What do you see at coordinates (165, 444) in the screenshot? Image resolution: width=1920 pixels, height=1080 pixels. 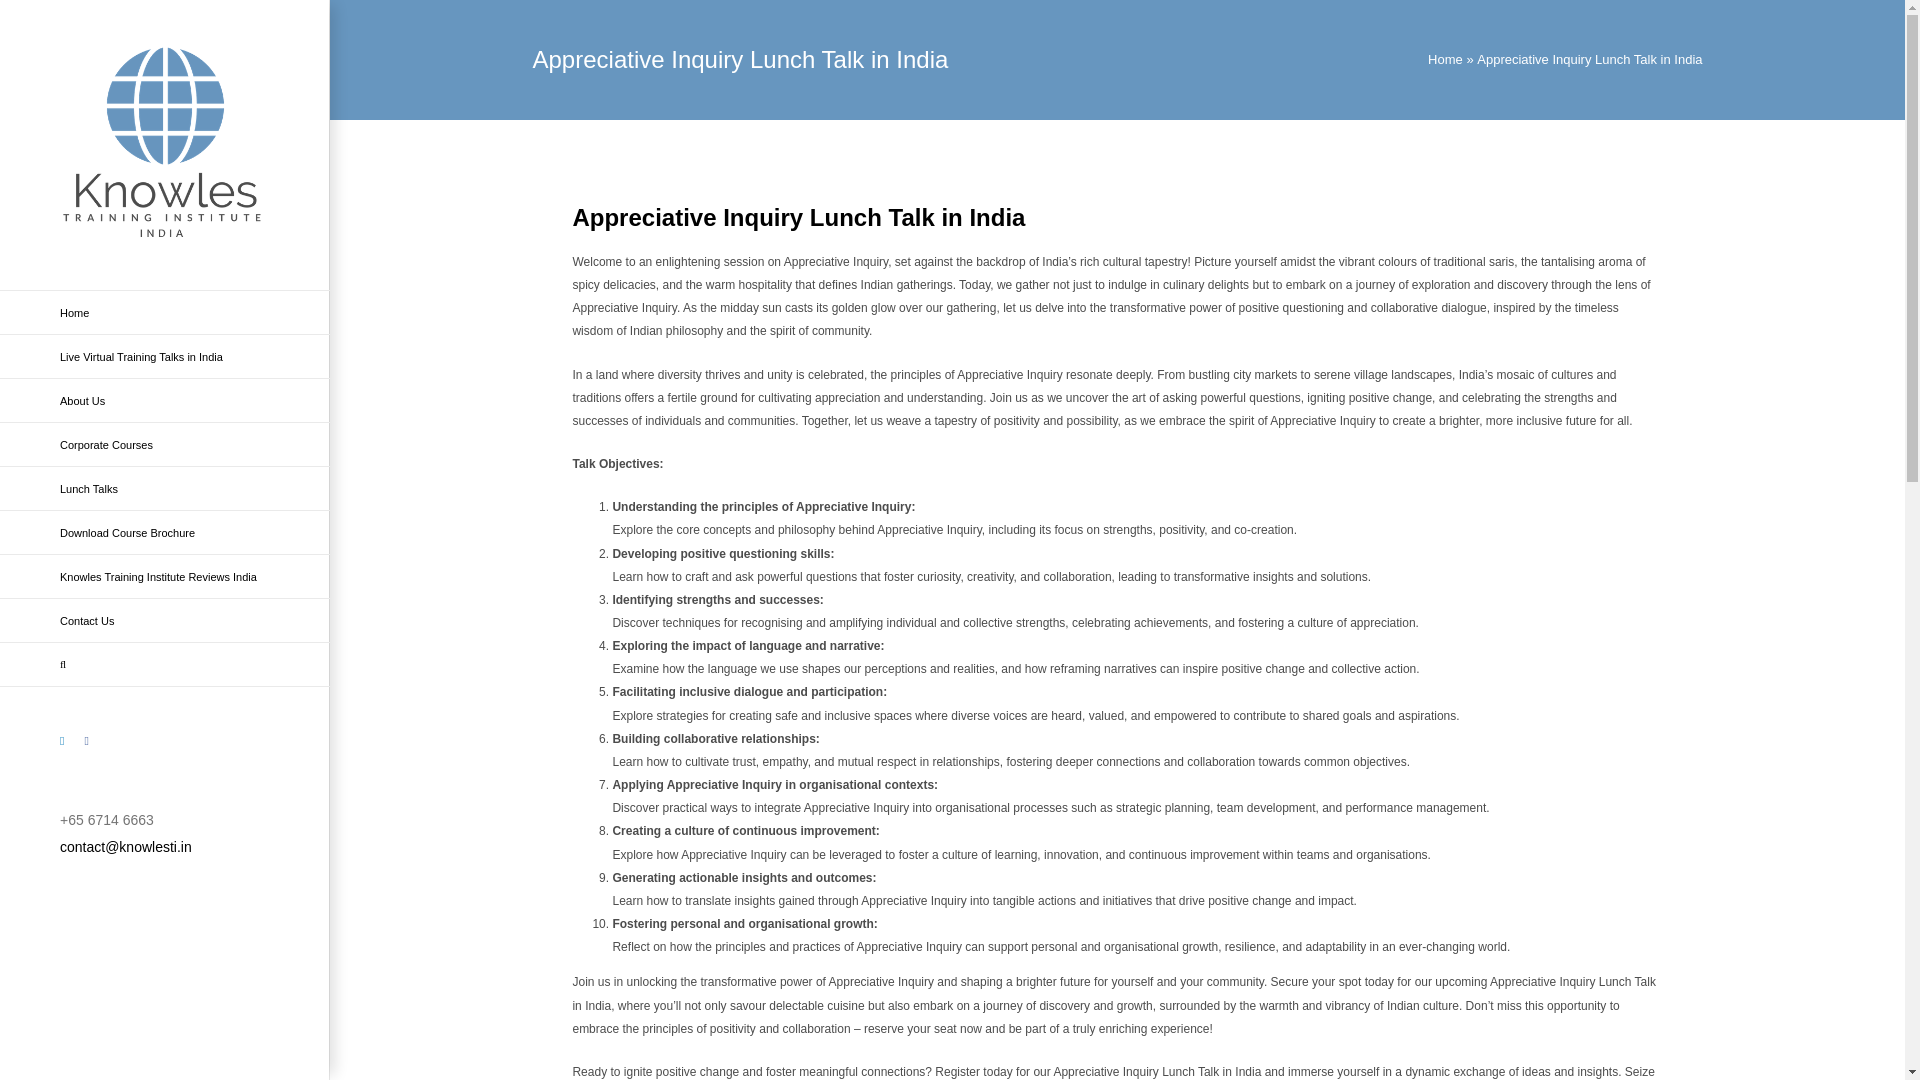 I see `Corporate Courses` at bounding box center [165, 444].